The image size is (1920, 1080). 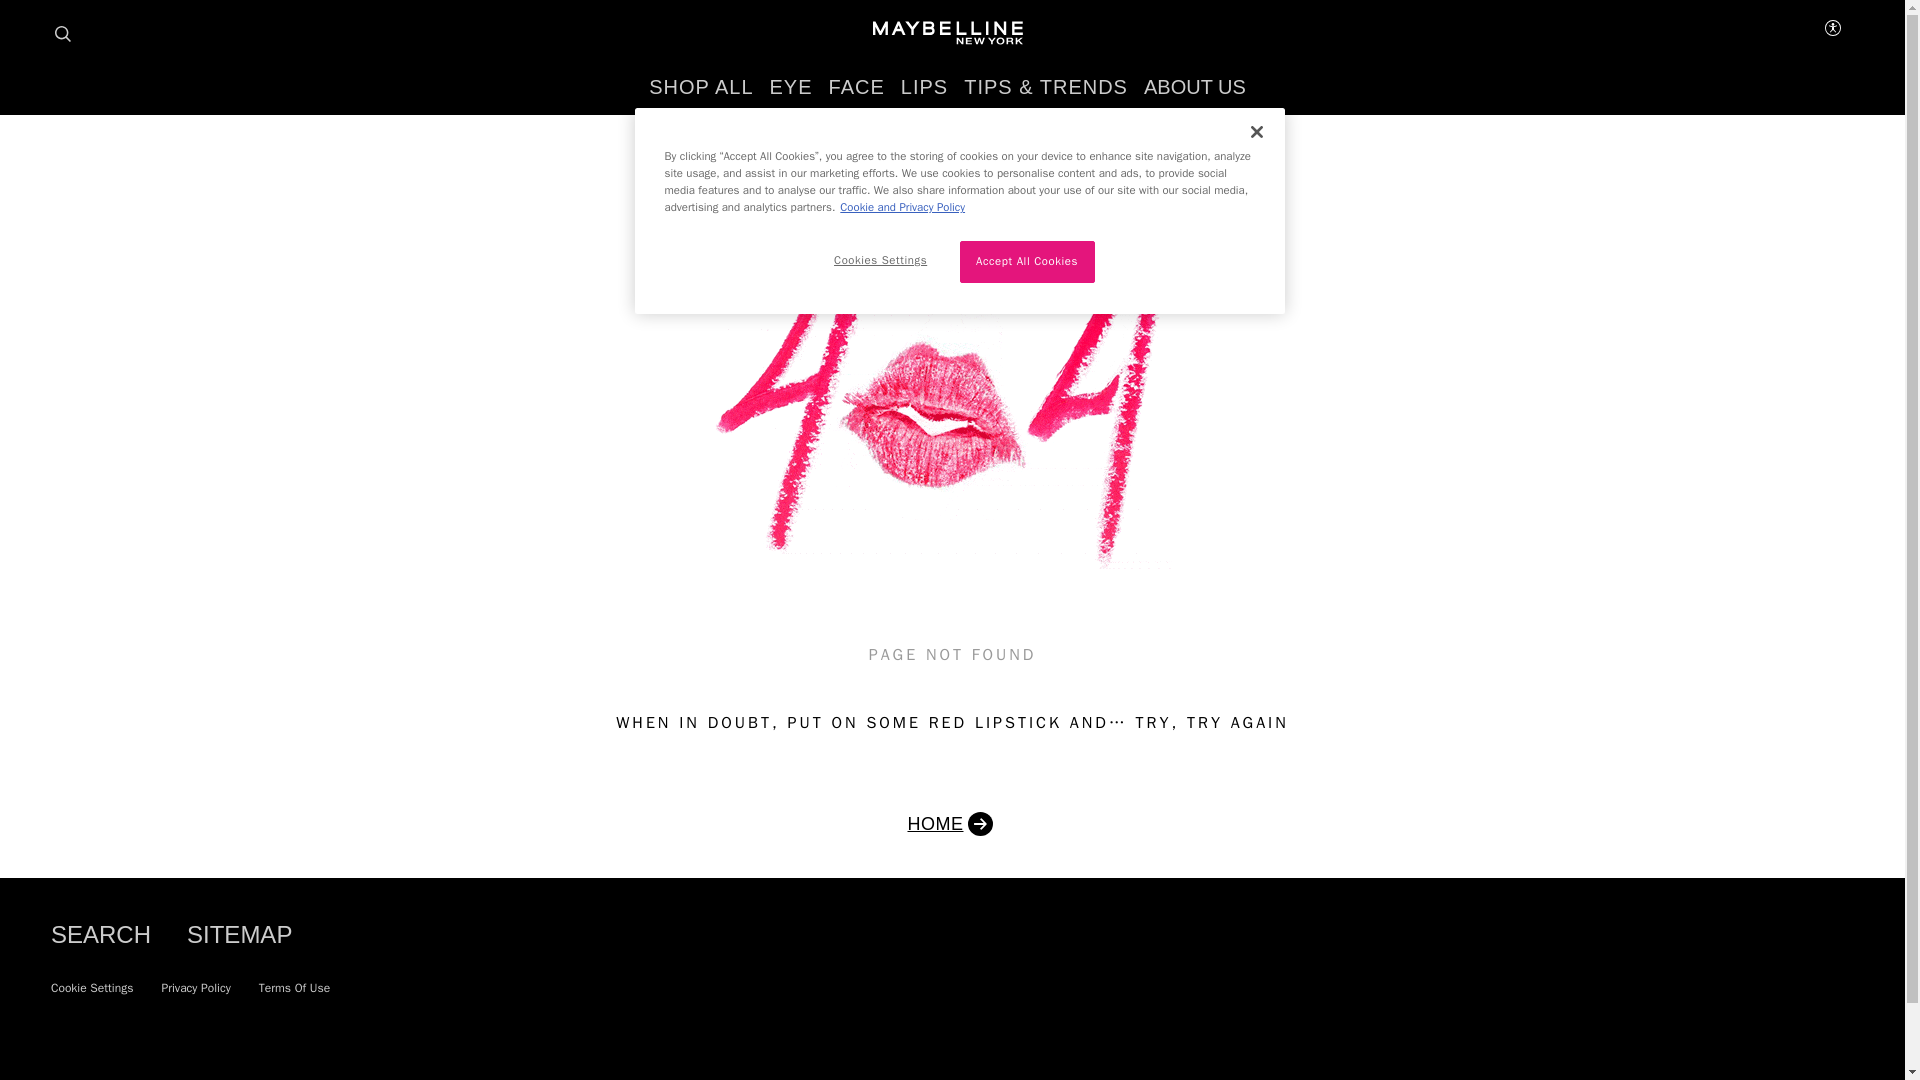 I want to click on LIPS, so click(x=924, y=87).